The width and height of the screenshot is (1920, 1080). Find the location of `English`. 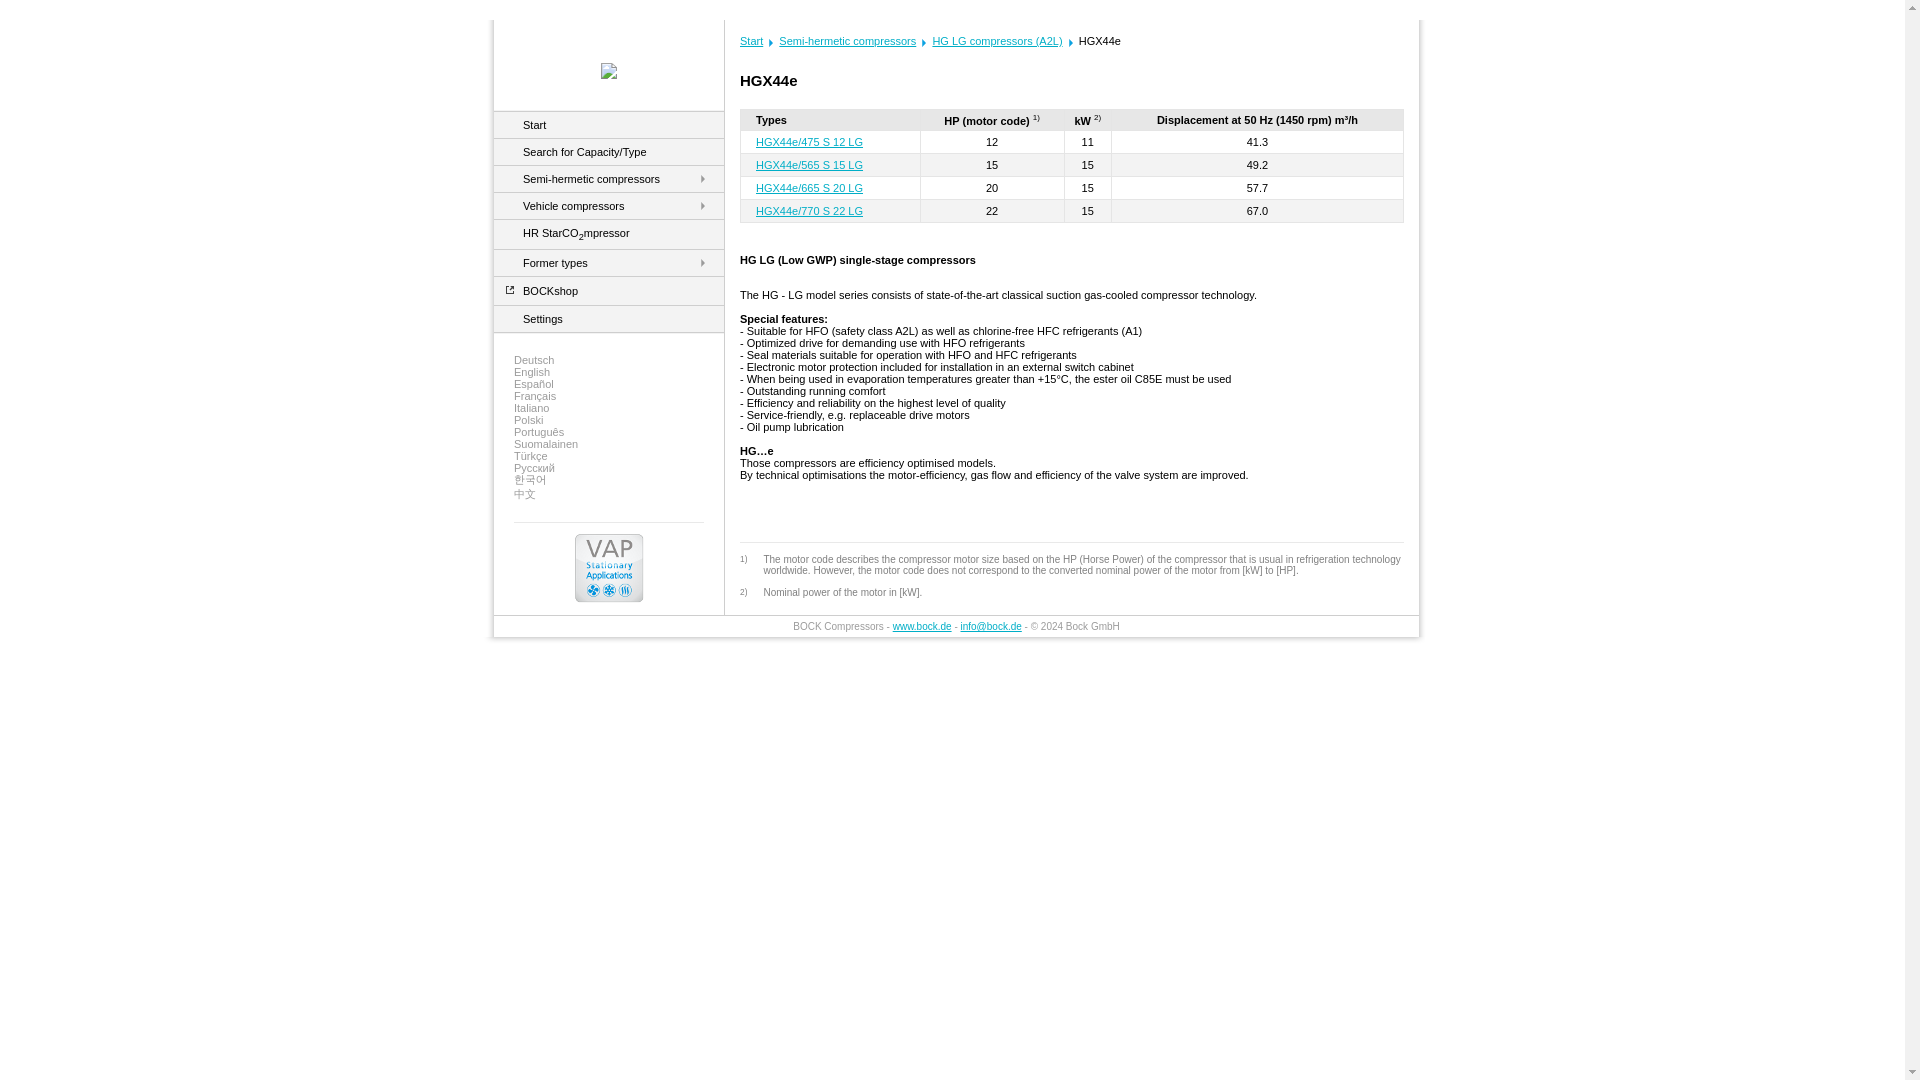

English is located at coordinates (609, 372).